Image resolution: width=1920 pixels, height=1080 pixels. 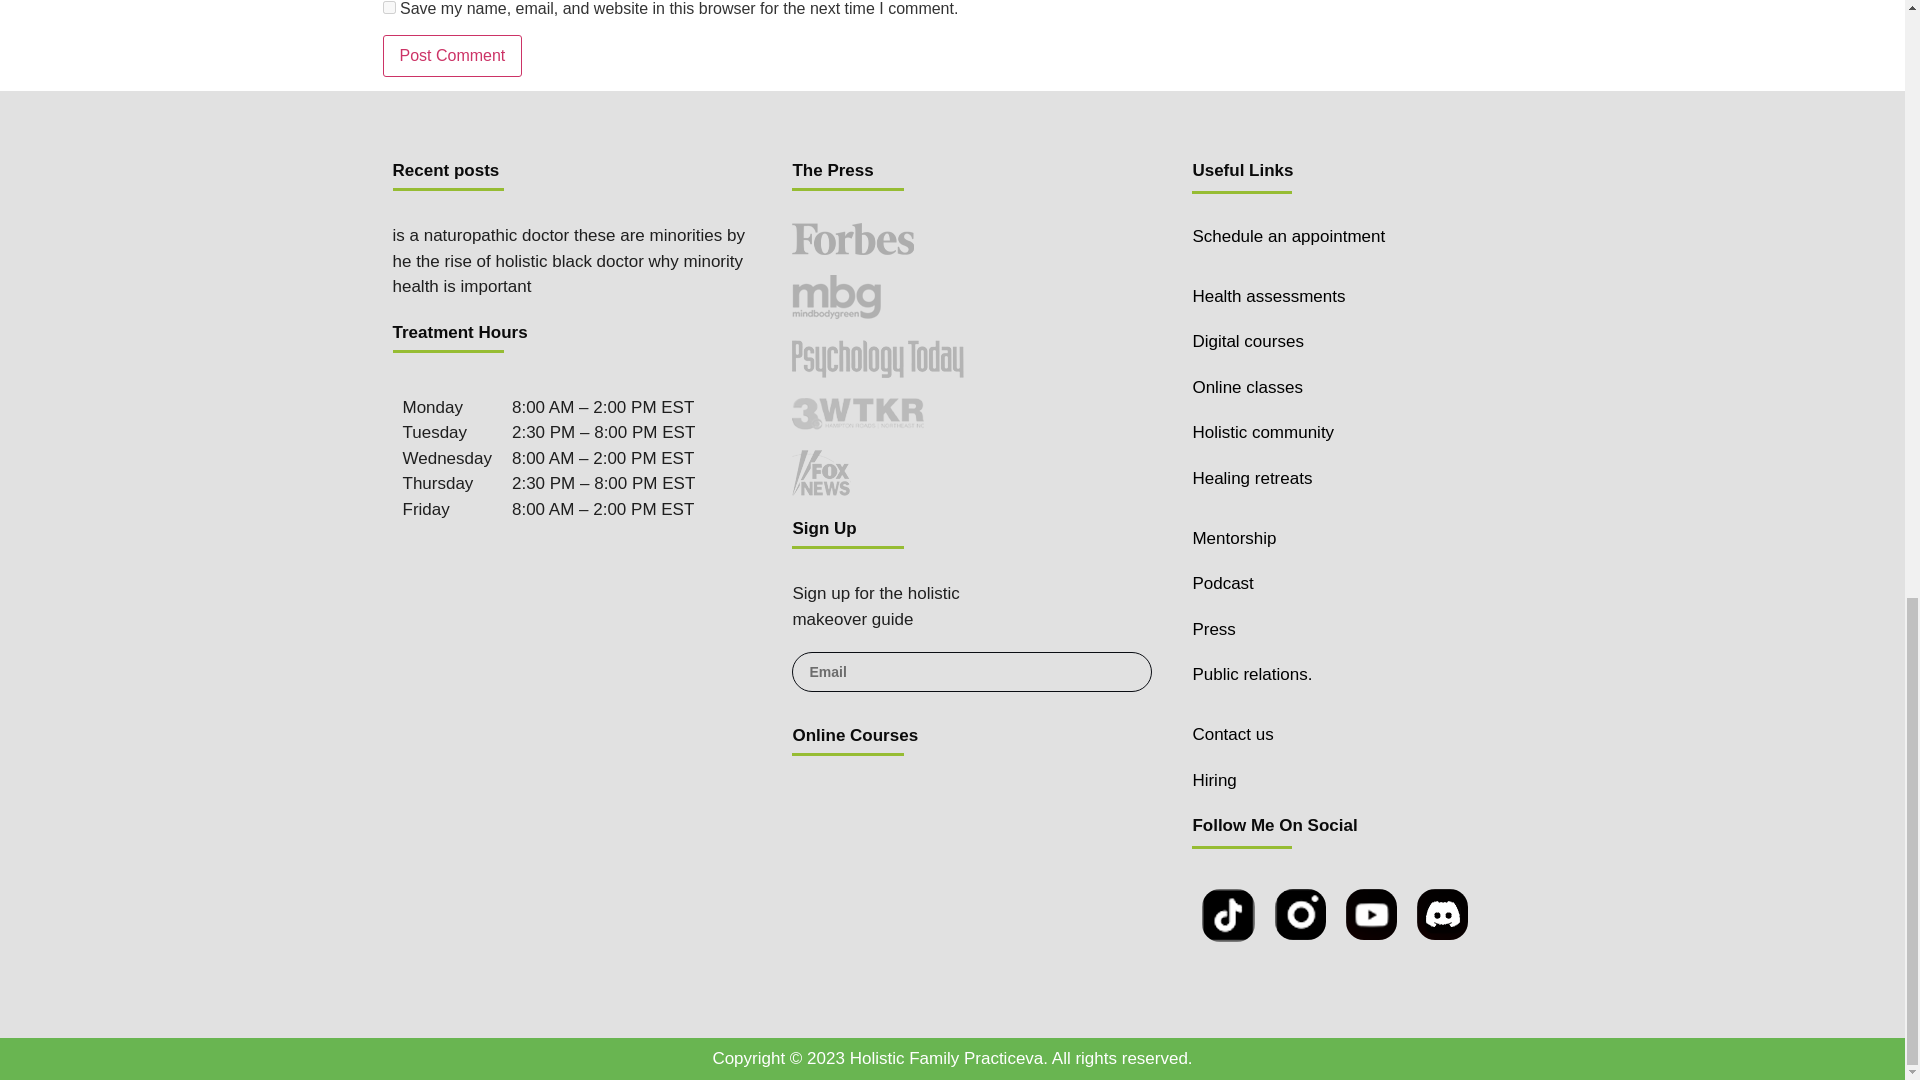 What do you see at coordinates (1213, 629) in the screenshot?
I see `Press` at bounding box center [1213, 629].